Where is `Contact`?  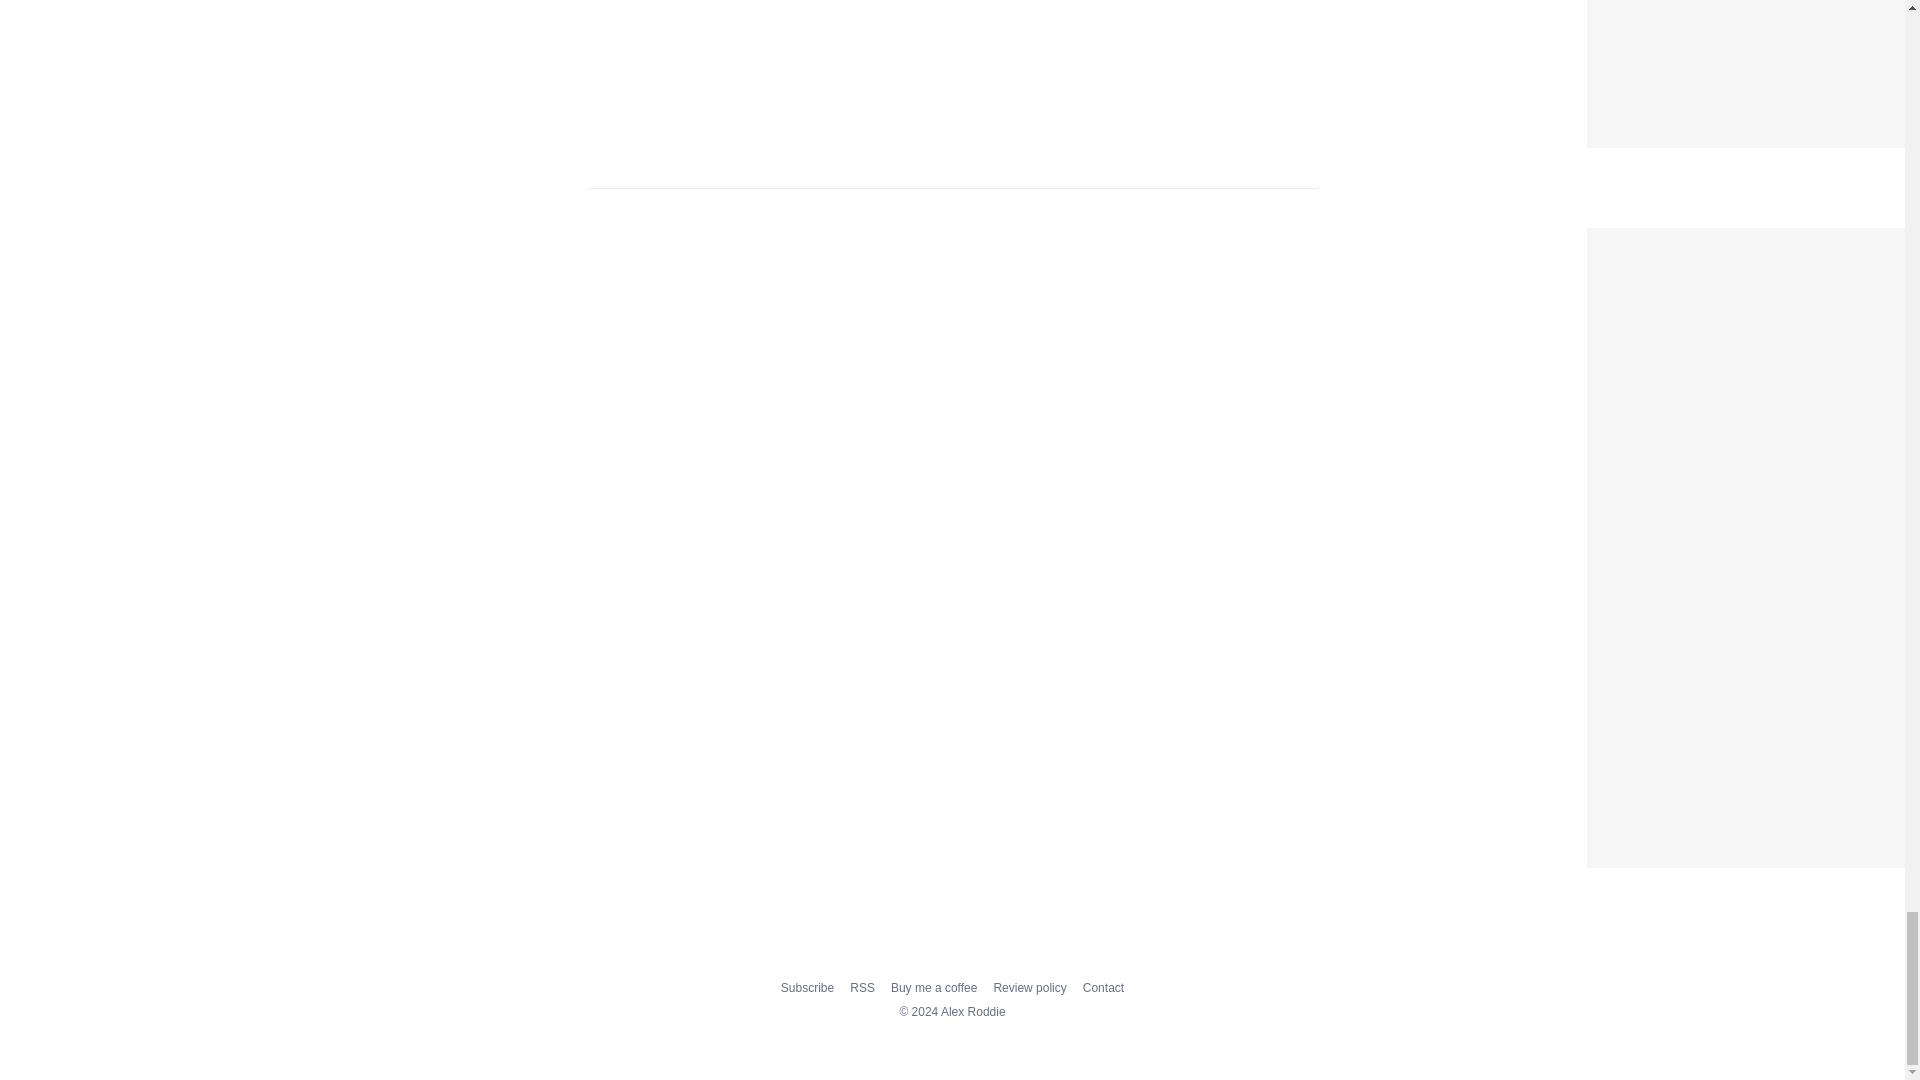 Contact is located at coordinates (1102, 987).